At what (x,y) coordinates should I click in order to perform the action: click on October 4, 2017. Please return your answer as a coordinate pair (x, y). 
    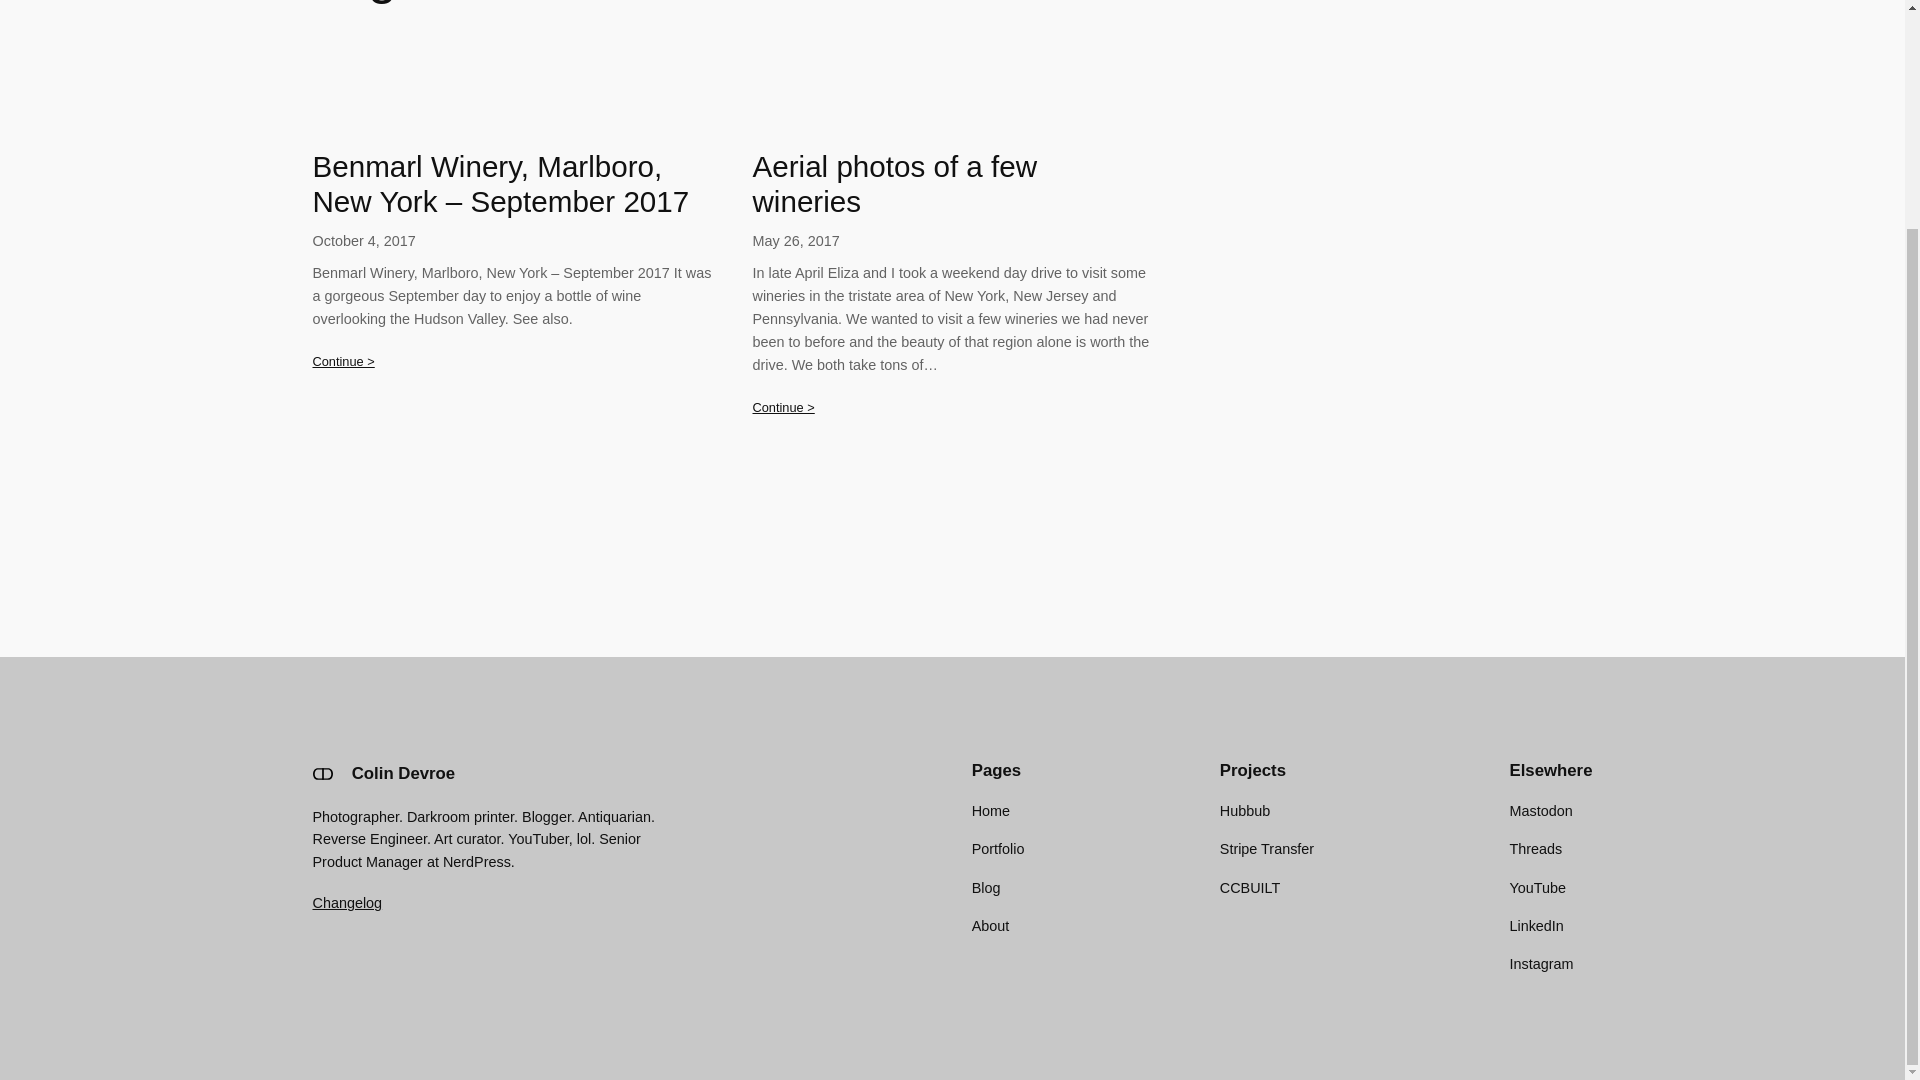
    Looking at the image, I should click on (362, 241).